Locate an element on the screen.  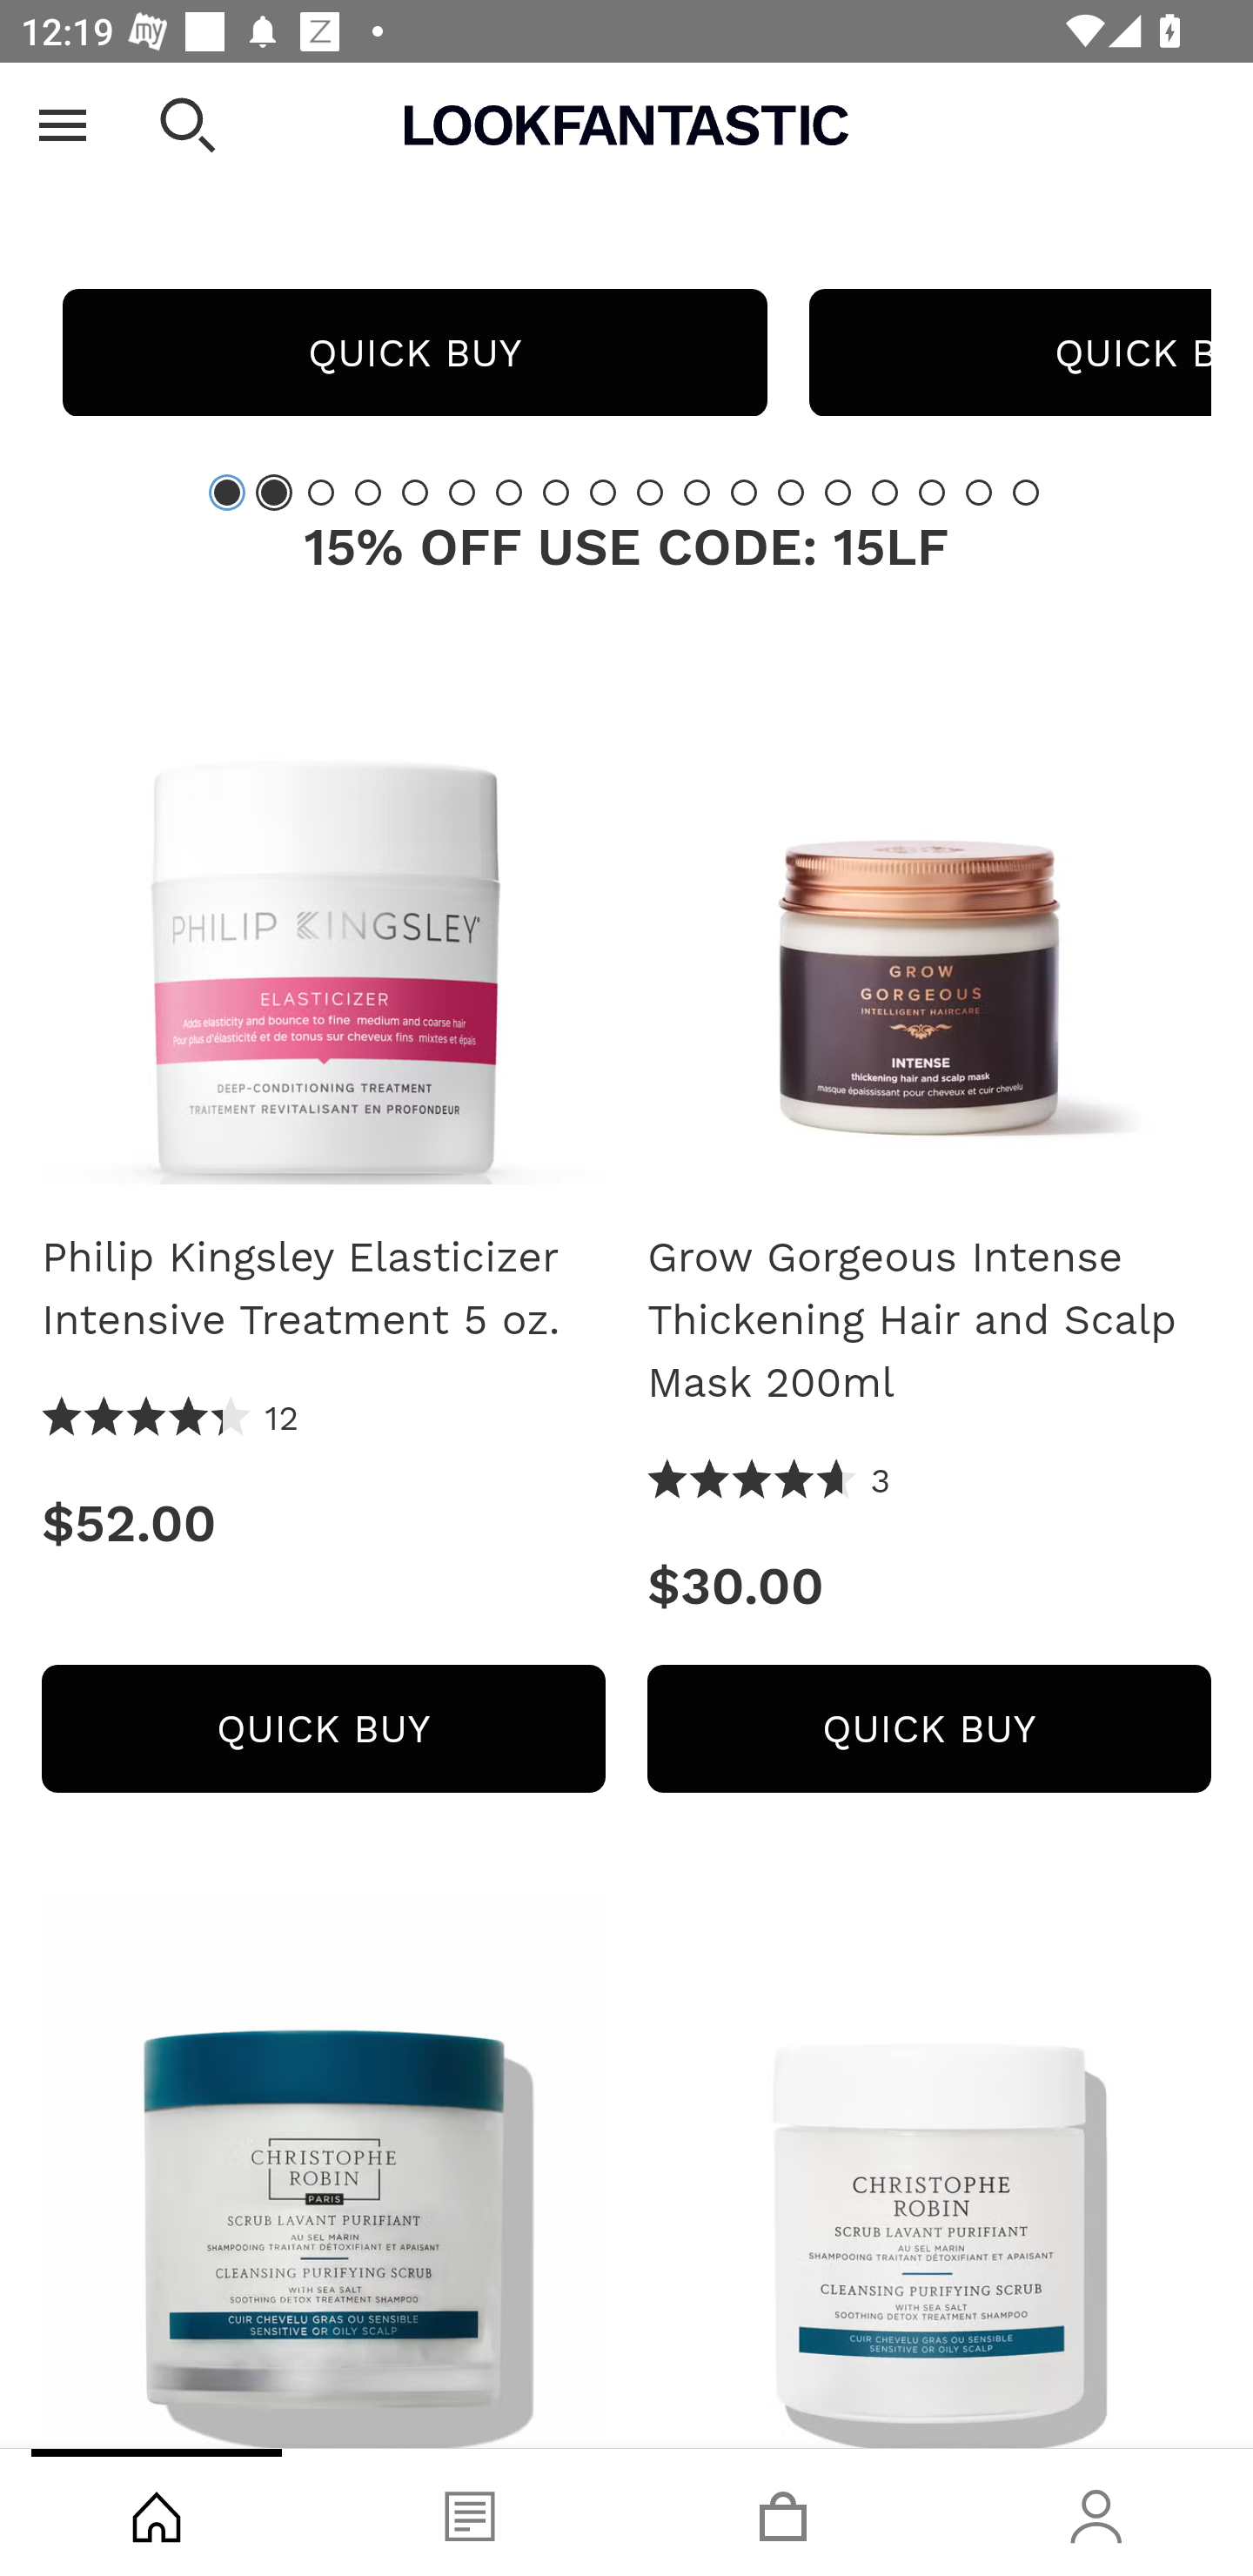
Slide 4 is located at coordinates (367, 492).